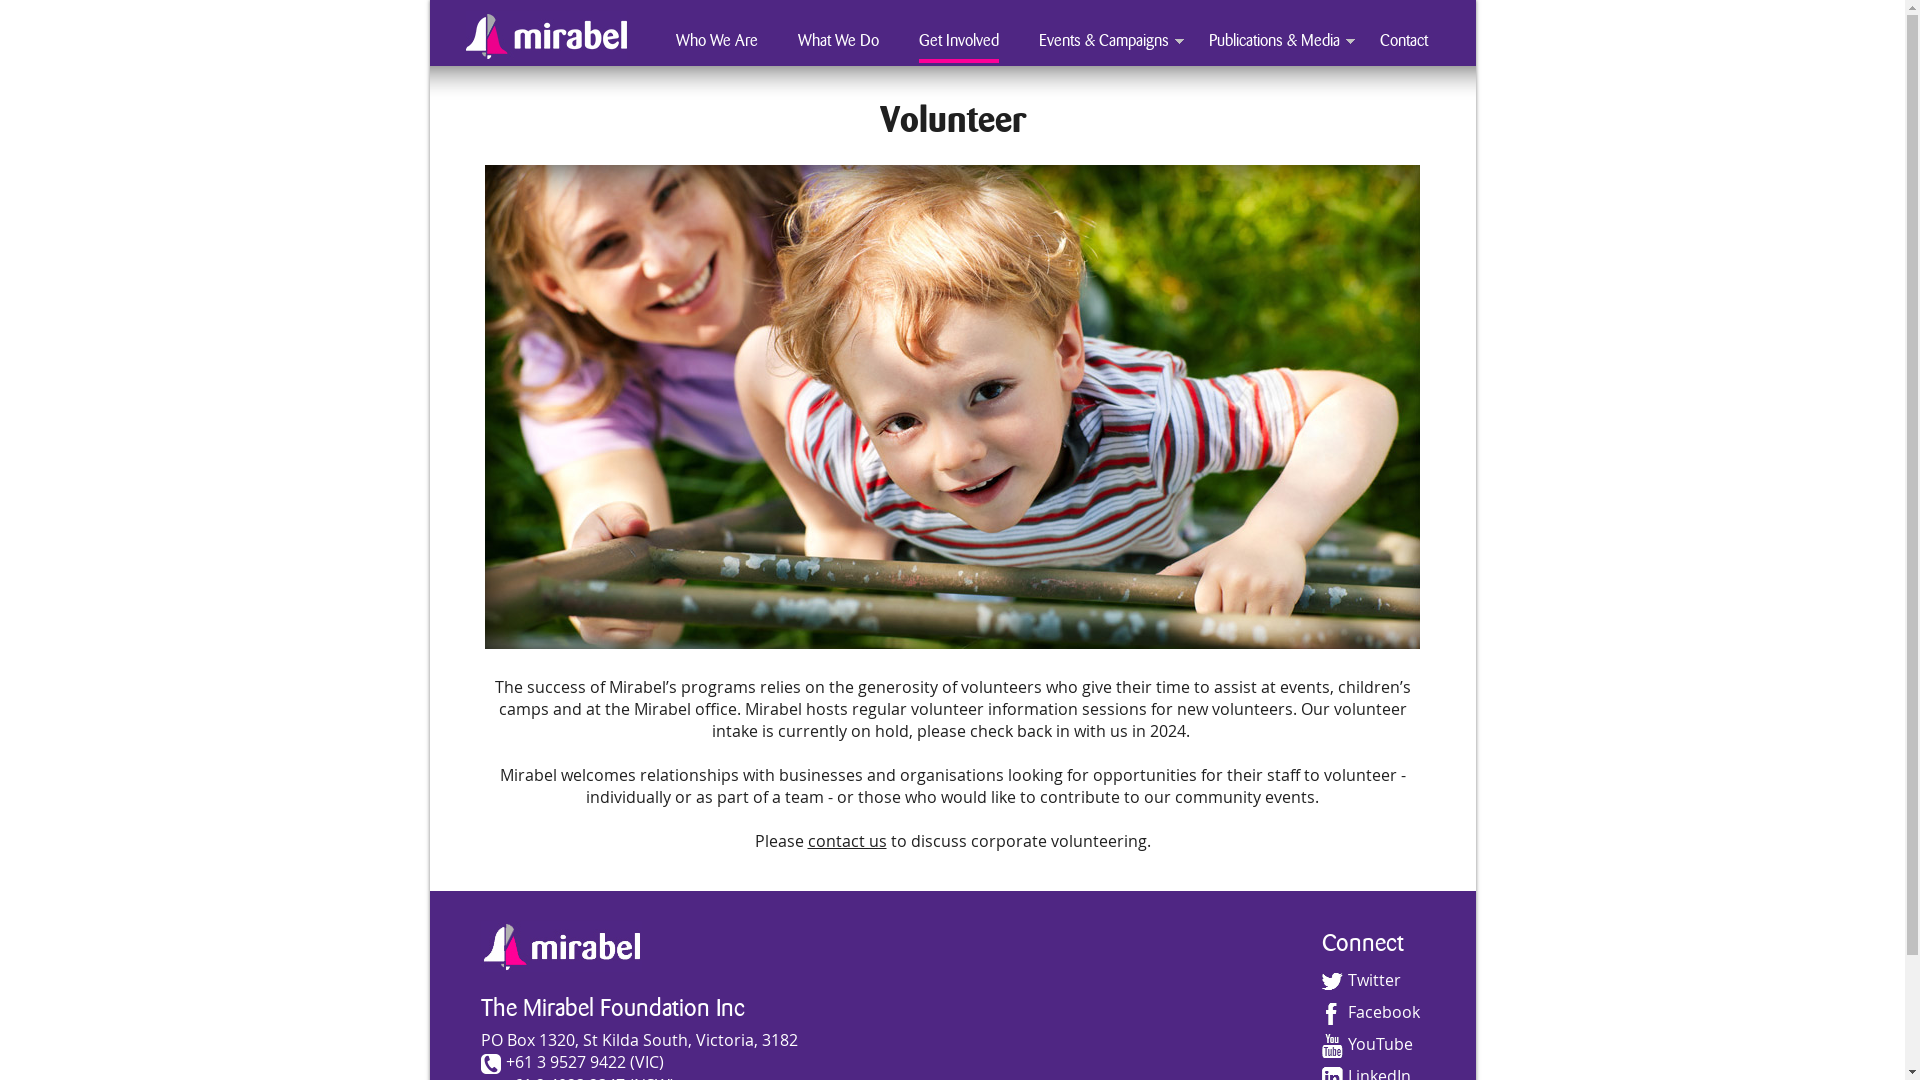  Describe the element at coordinates (717, 41) in the screenshot. I see `Who We Are` at that location.